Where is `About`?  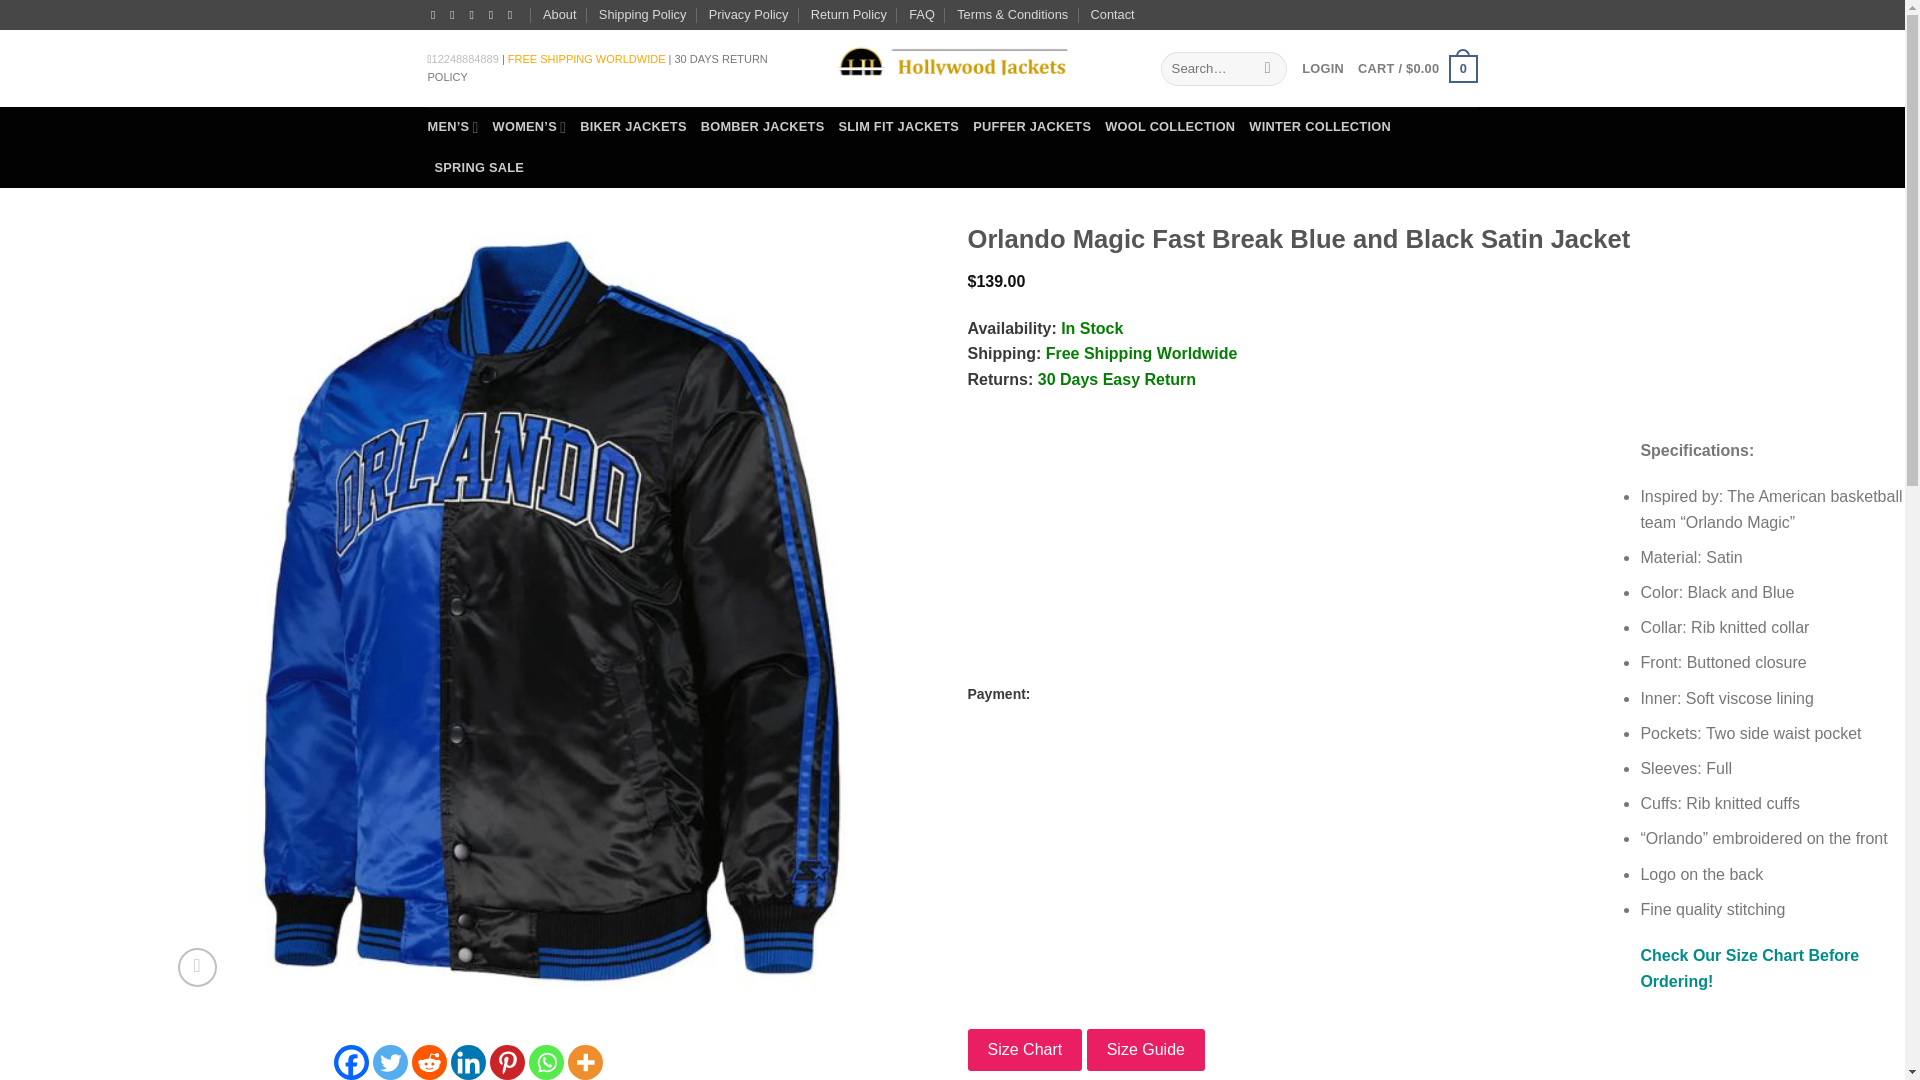
About is located at coordinates (560, 15).